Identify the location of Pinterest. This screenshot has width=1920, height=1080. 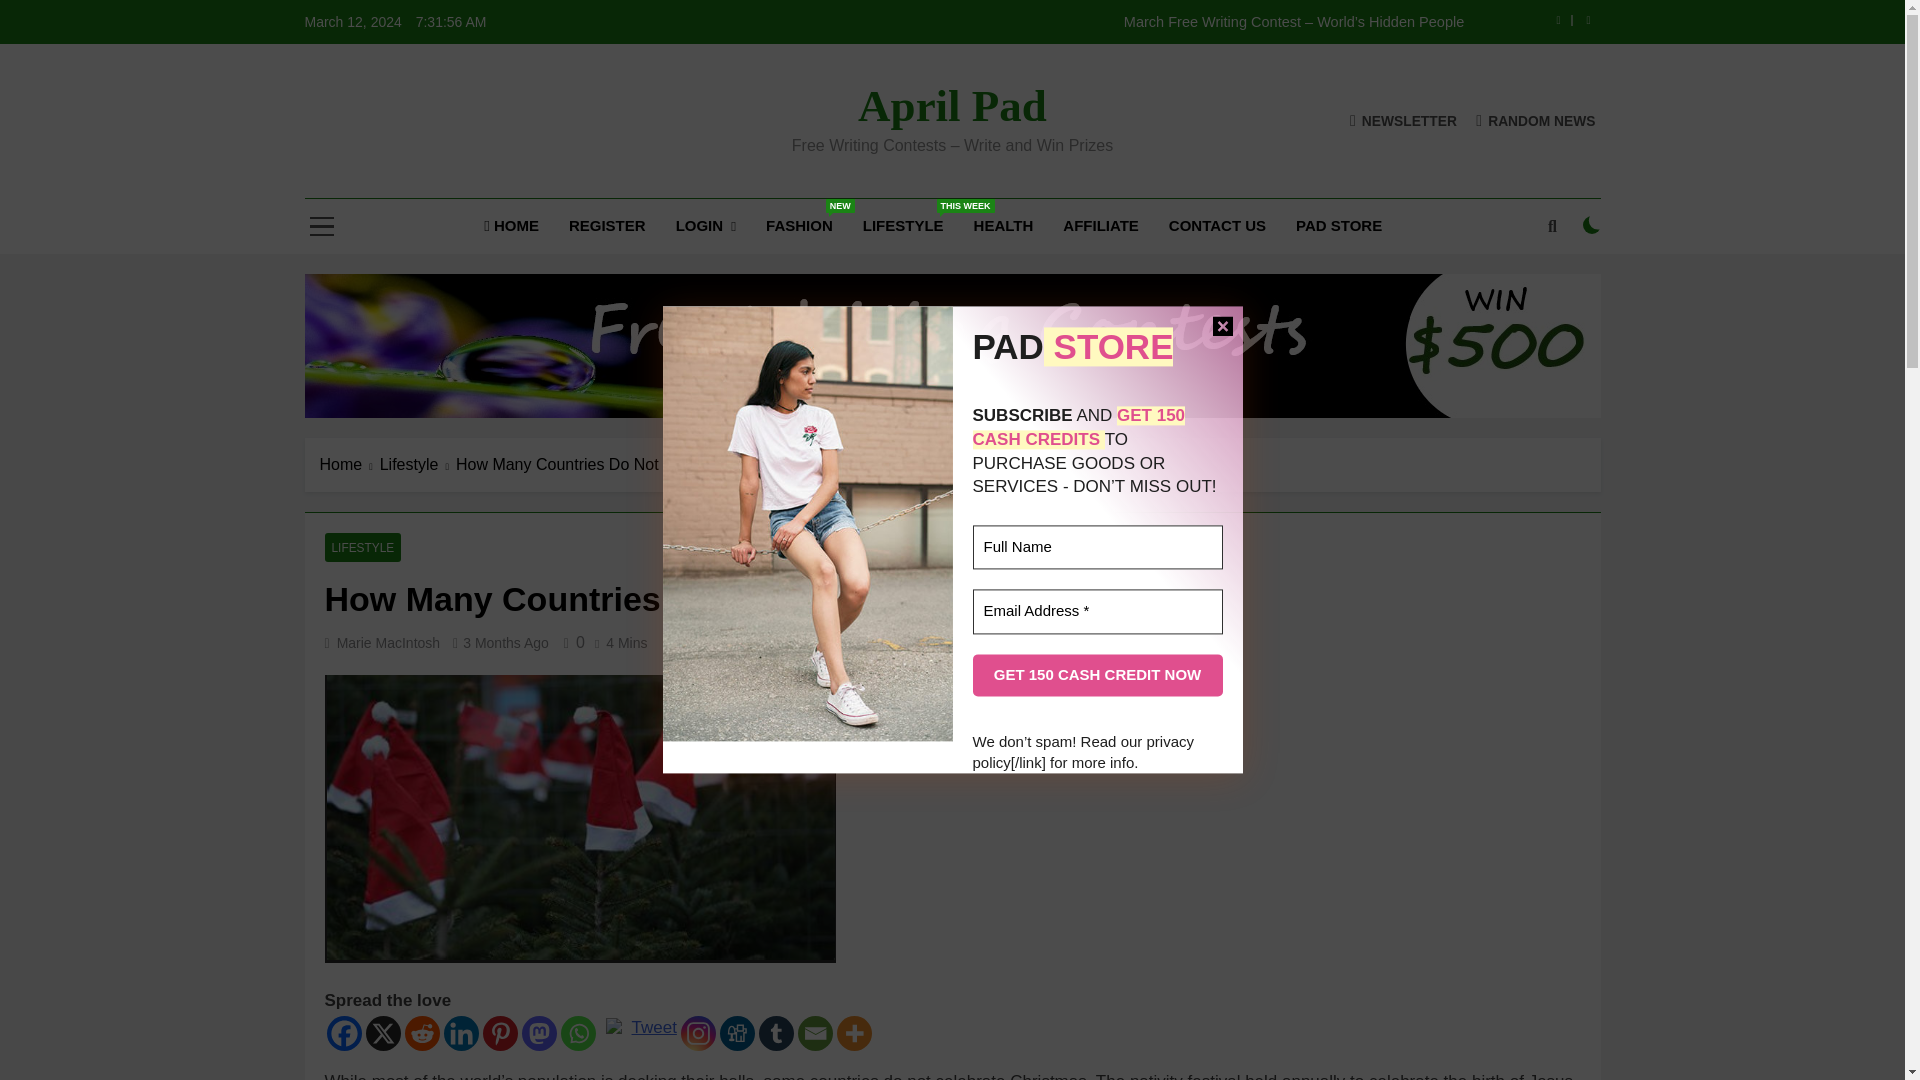
(498, 1033).